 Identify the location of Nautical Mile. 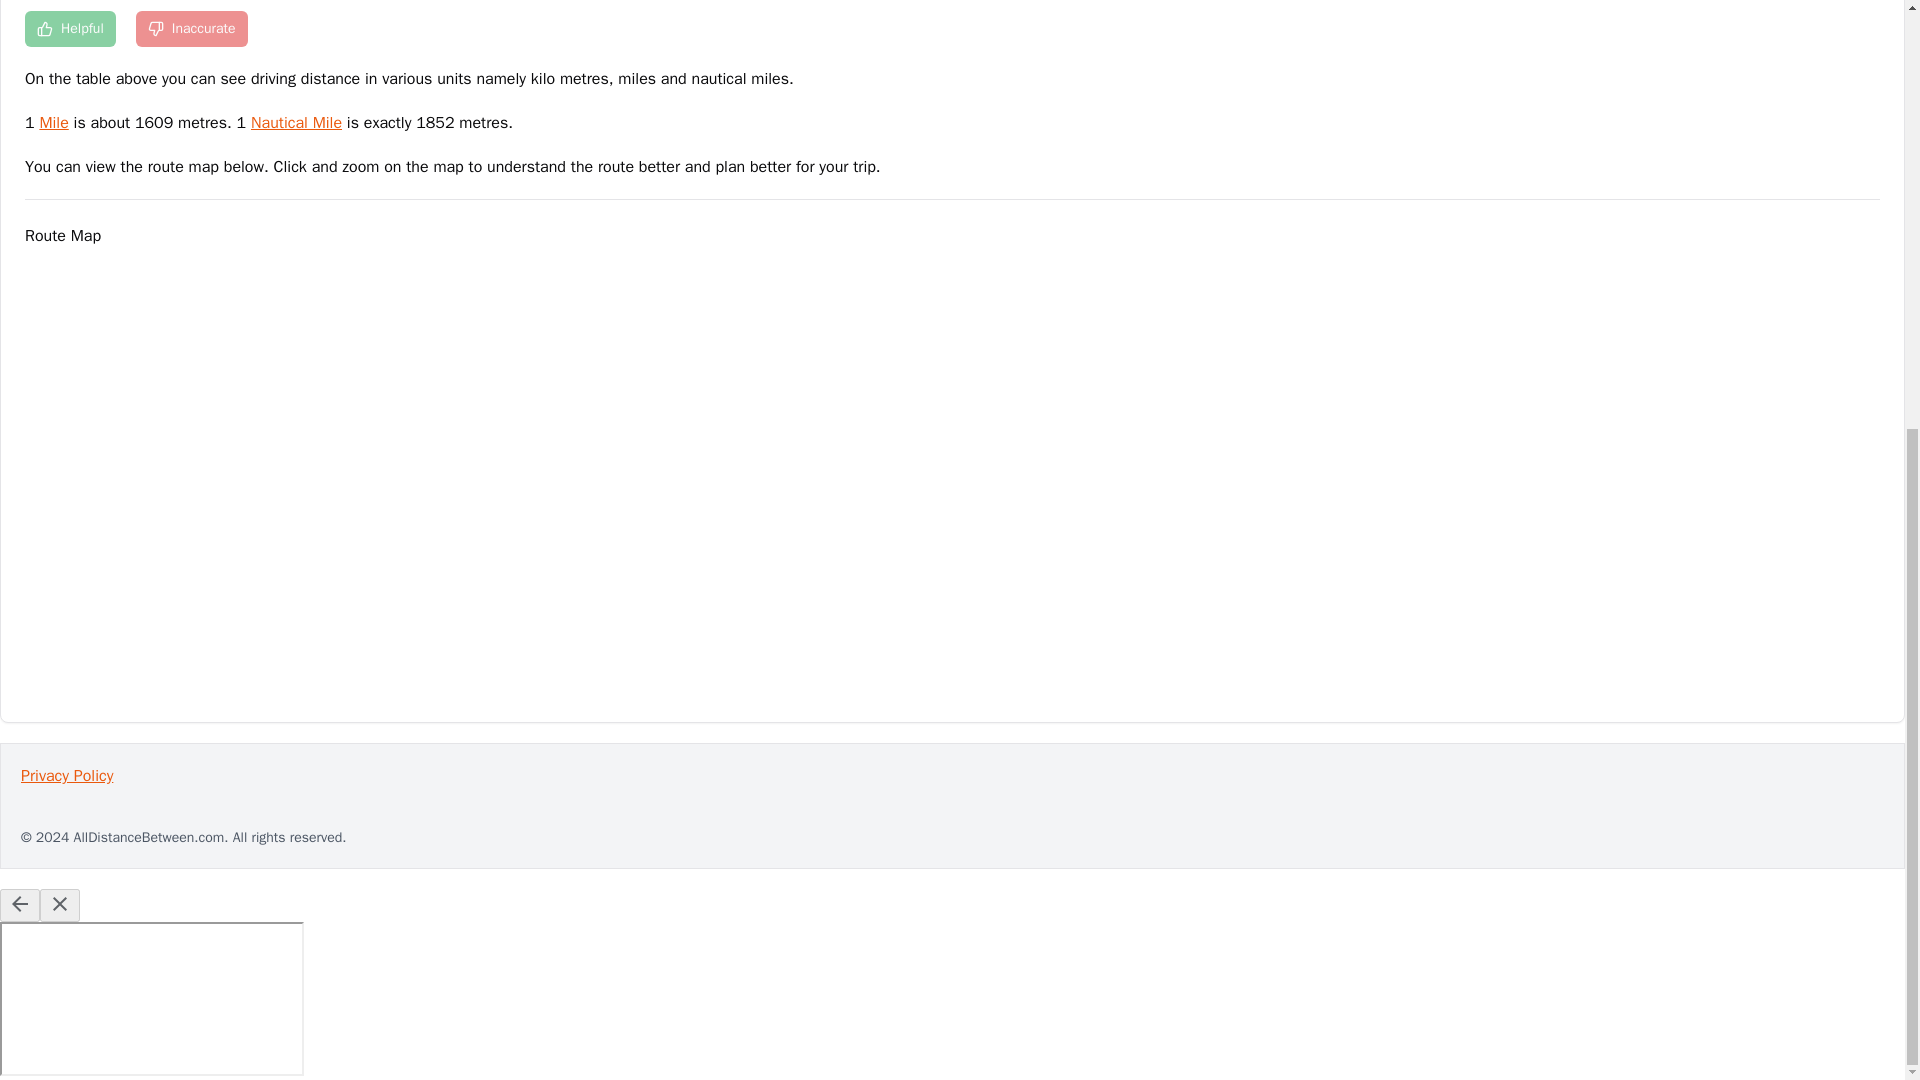
(296, 122).